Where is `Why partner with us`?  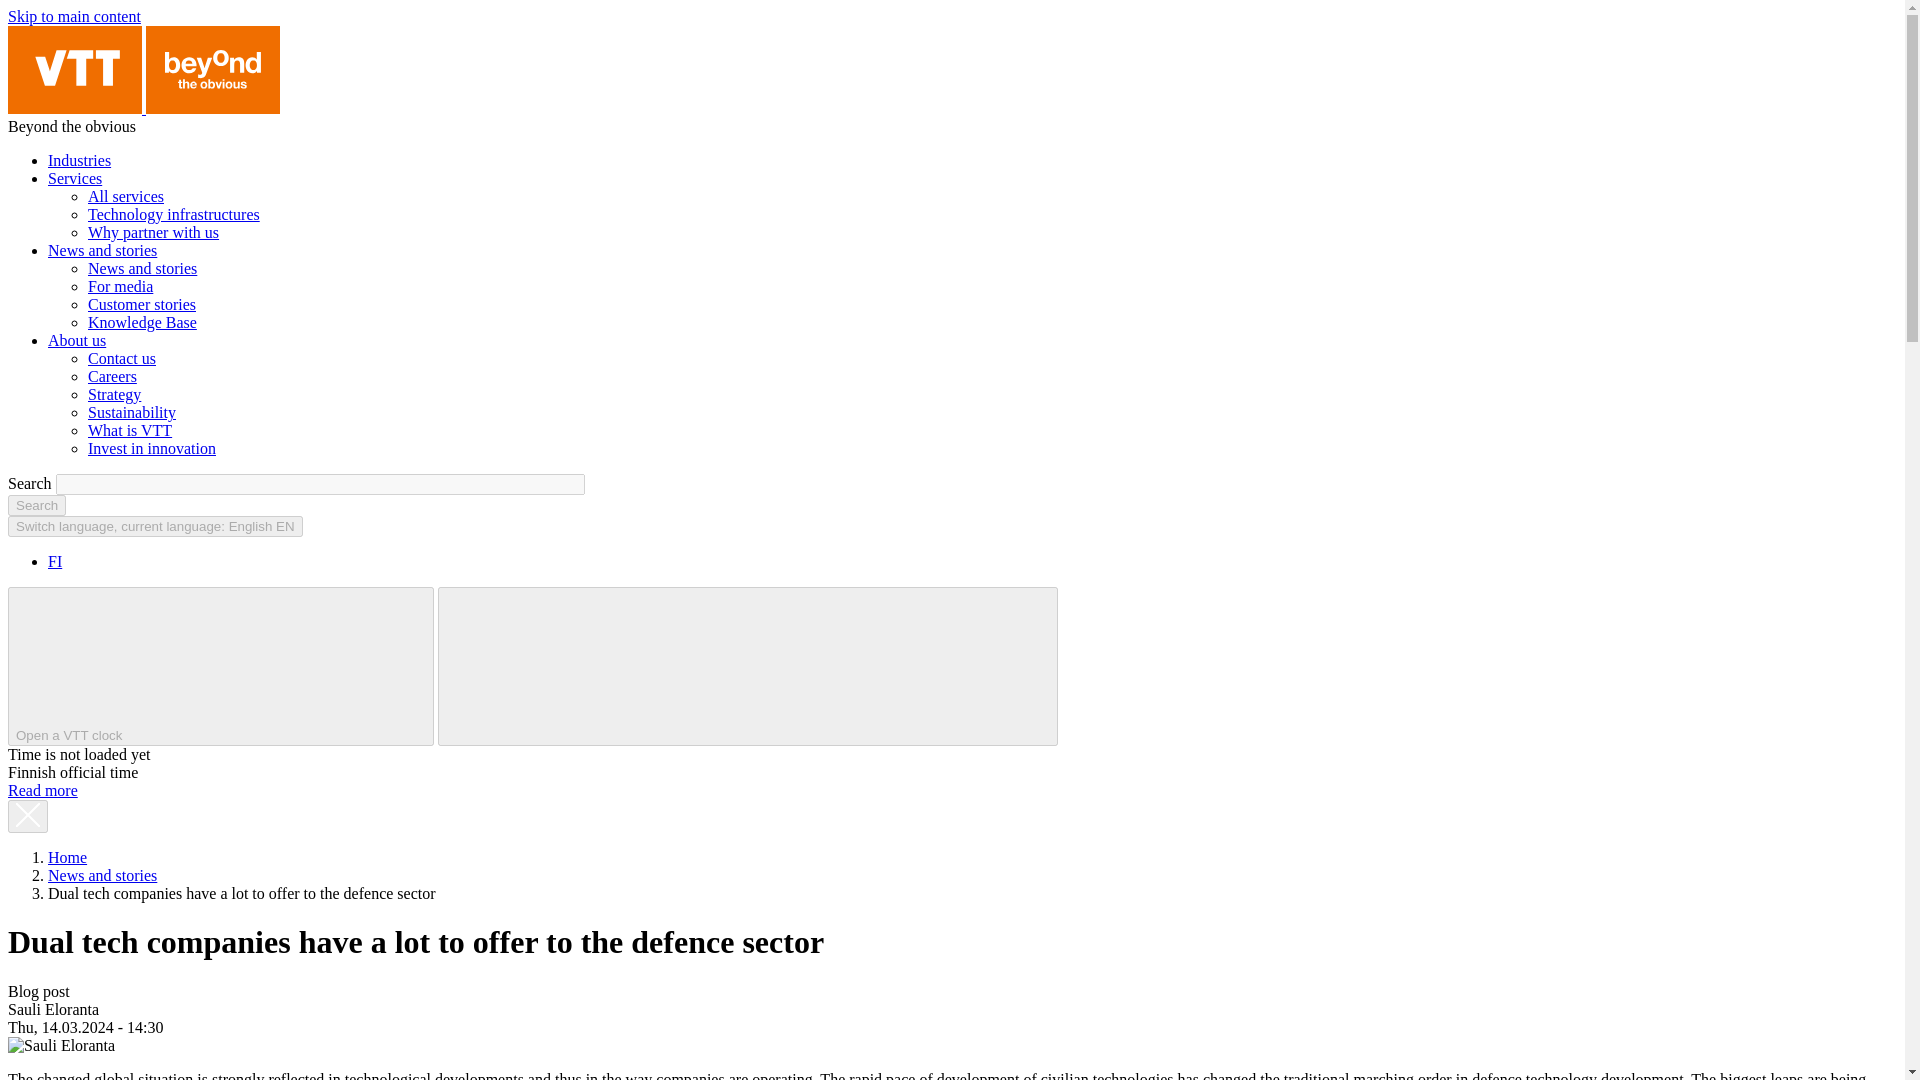 Why partner with us is located at coordinates (153, 232).